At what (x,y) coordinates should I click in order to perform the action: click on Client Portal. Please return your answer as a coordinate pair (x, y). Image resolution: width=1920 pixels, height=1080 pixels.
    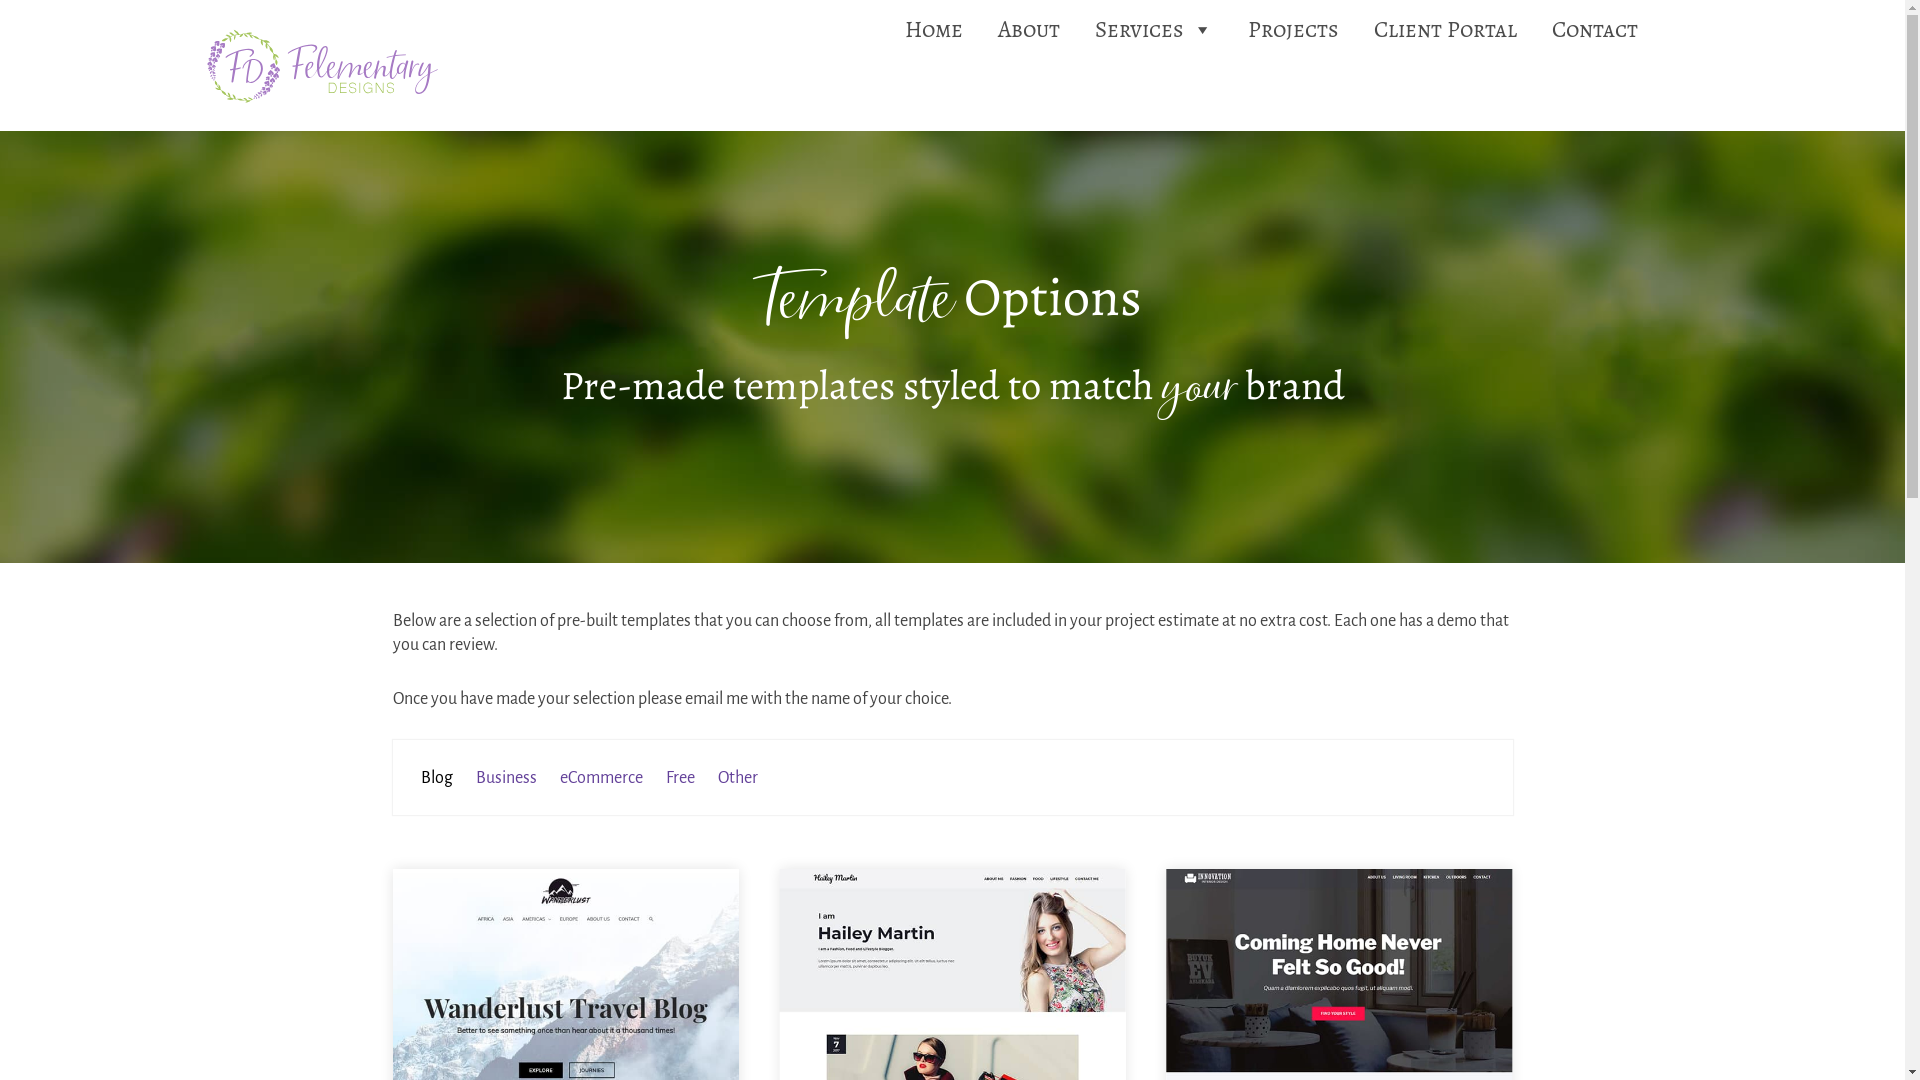
    Looking at the image, I should click on (1446, 30).